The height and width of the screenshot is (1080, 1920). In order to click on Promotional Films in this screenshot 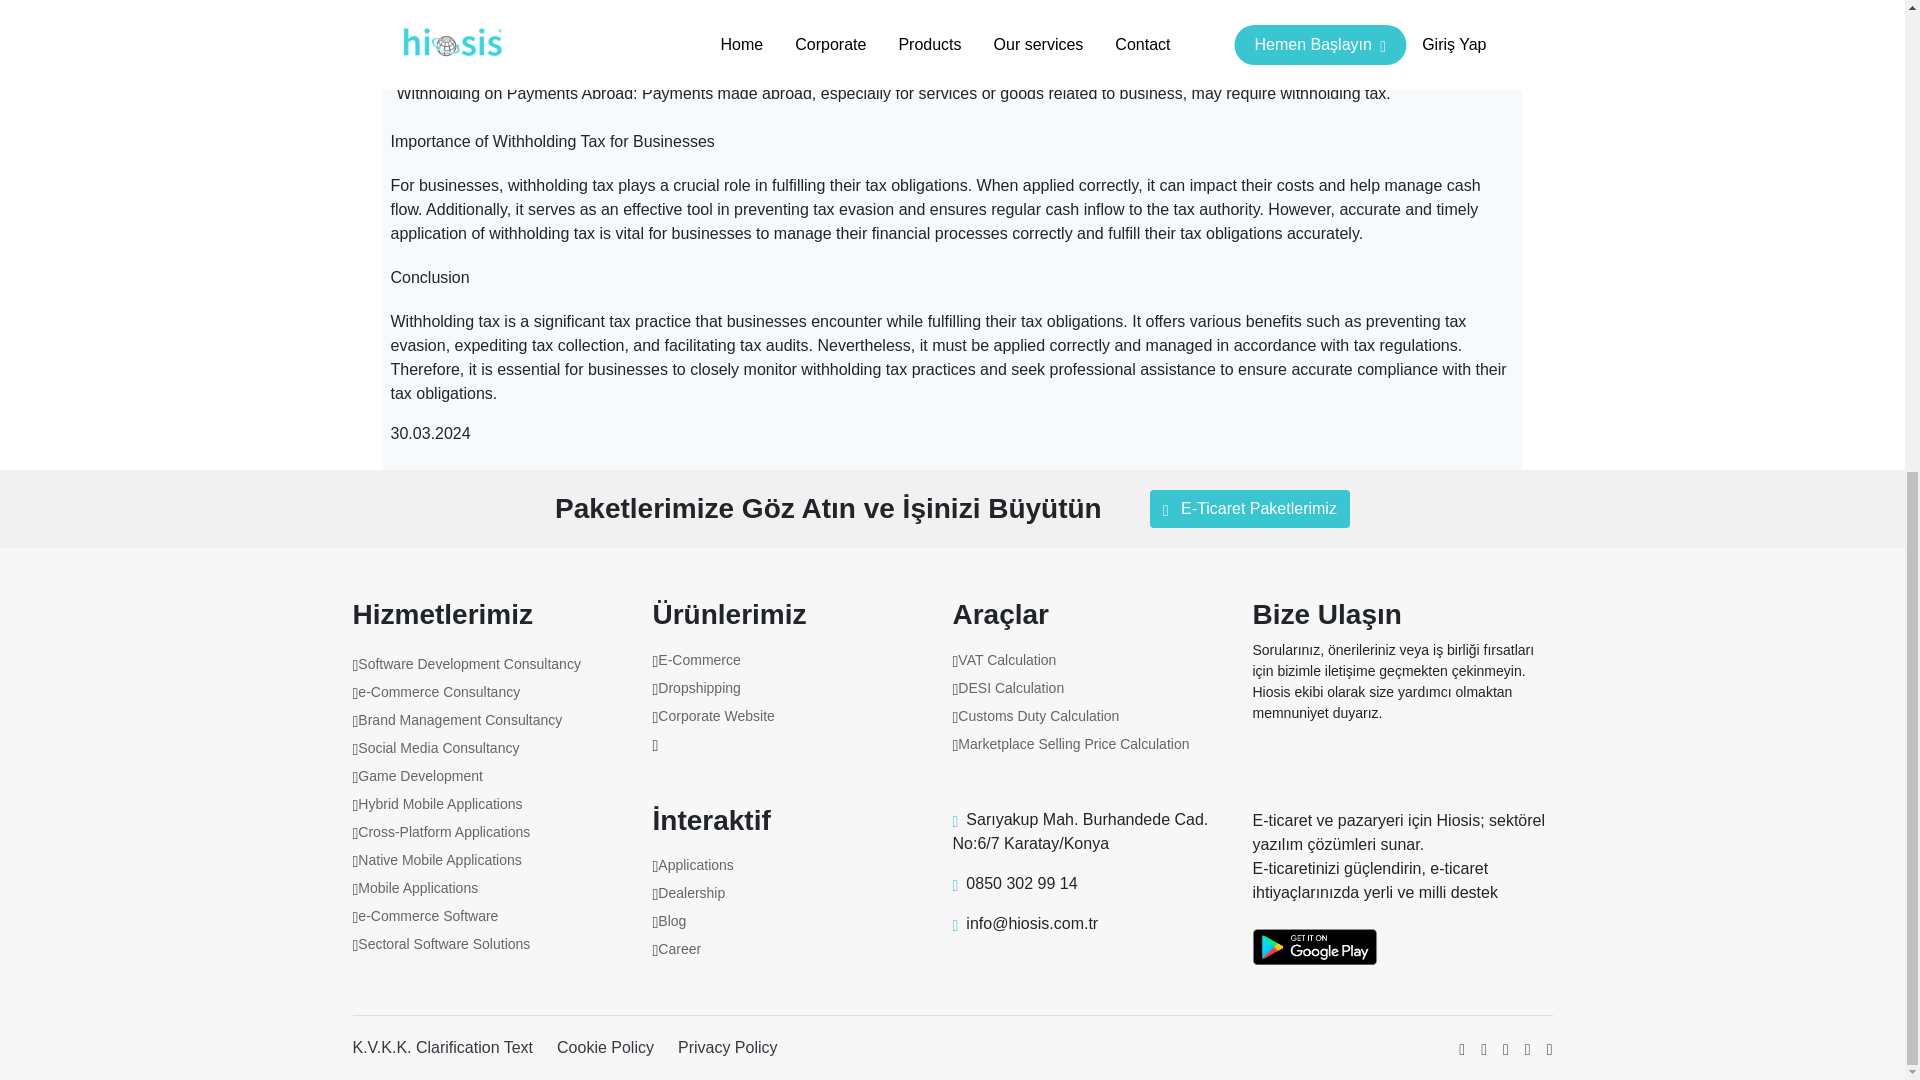, I will do `click(414, 1055)`.